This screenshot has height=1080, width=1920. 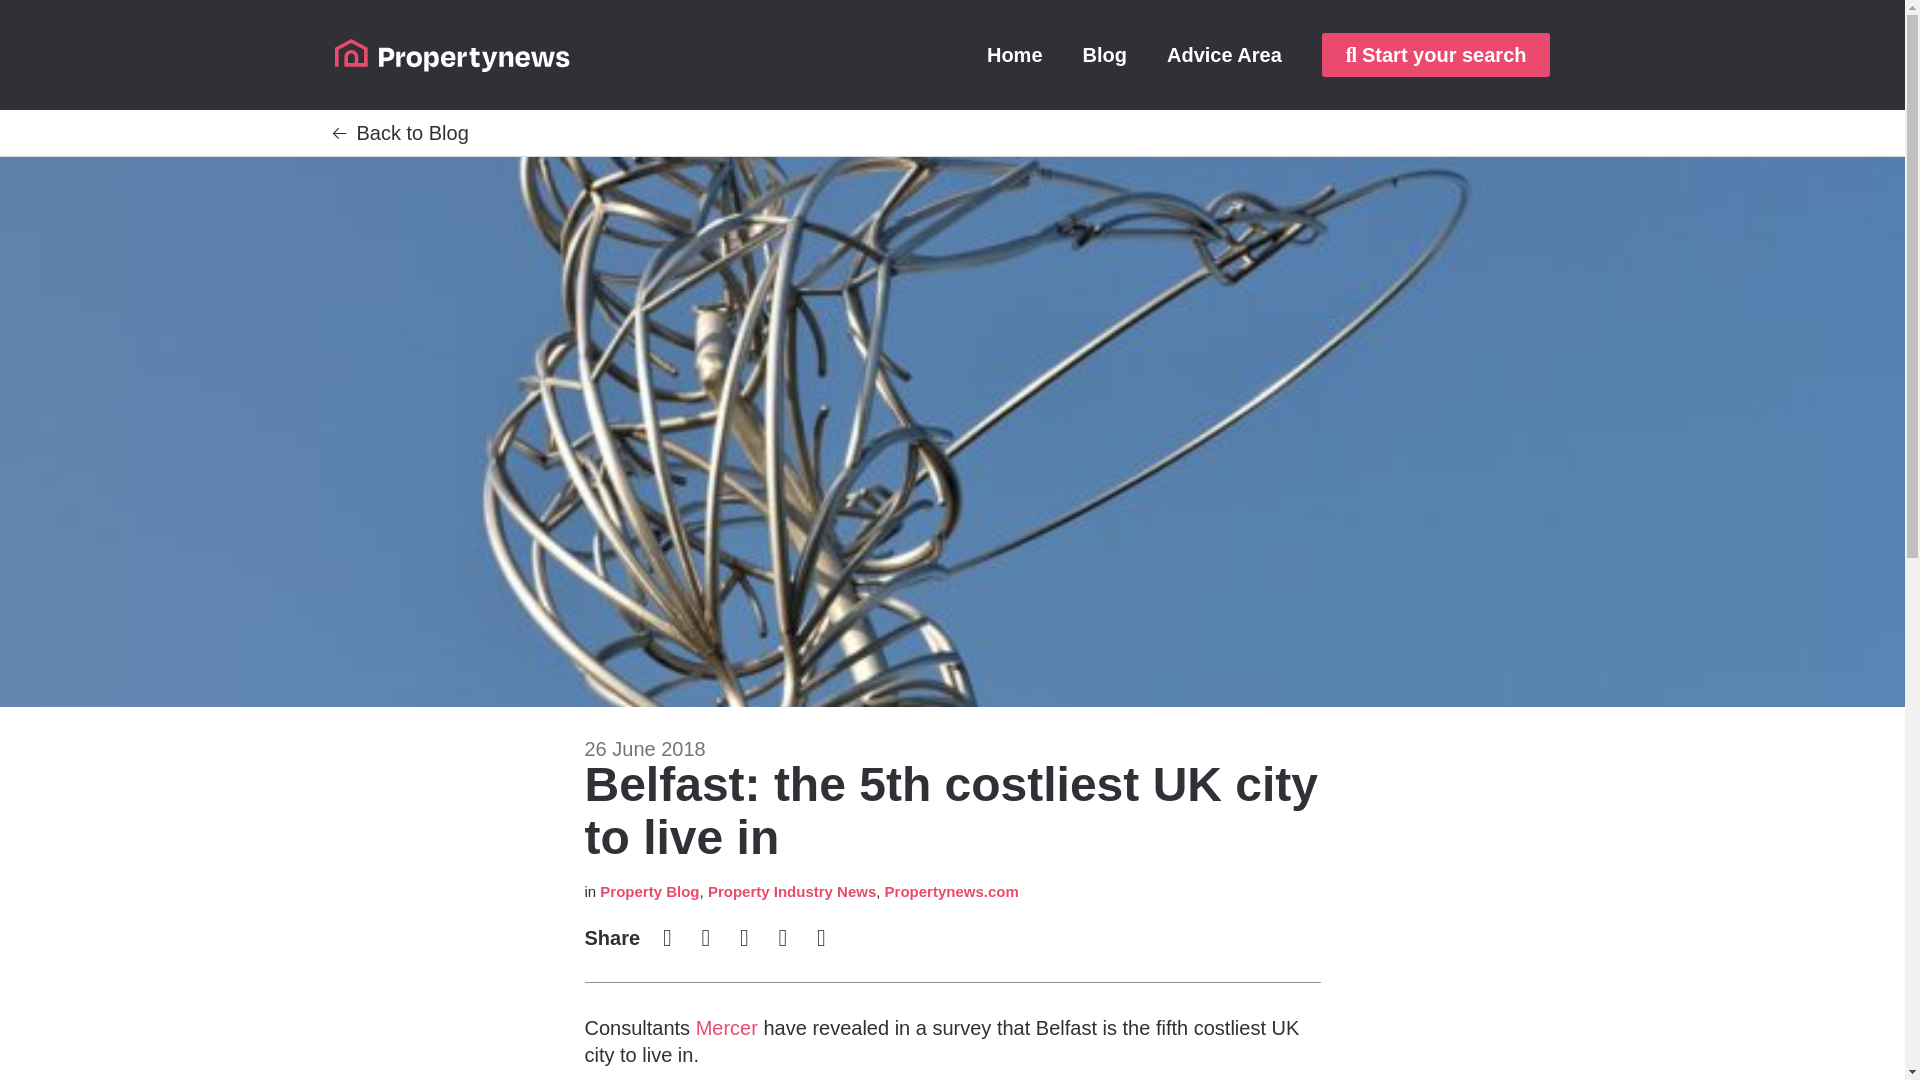 What do you see at coordinates (1436, 54) in the screenshot?
I see `Start your search` at bounding box center [1436, 54].